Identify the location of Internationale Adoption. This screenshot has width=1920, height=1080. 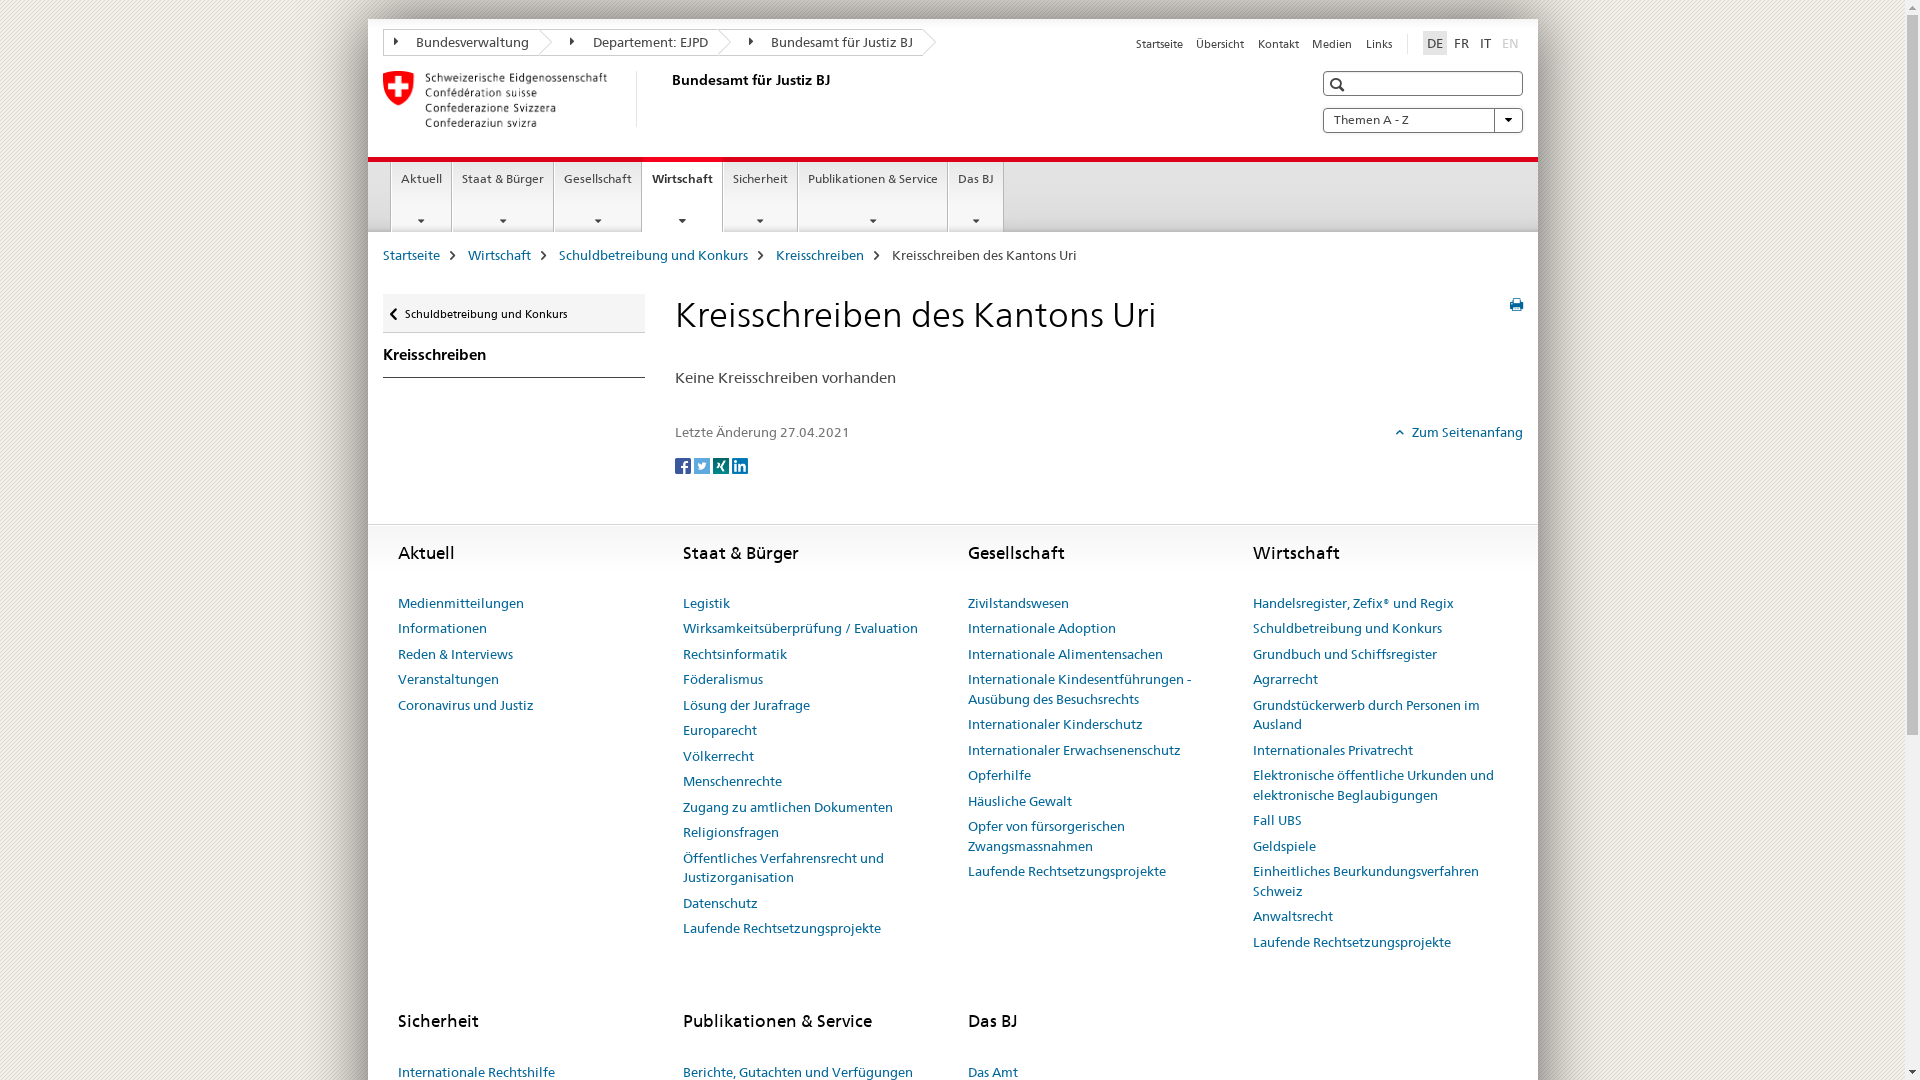
(1042, 629).